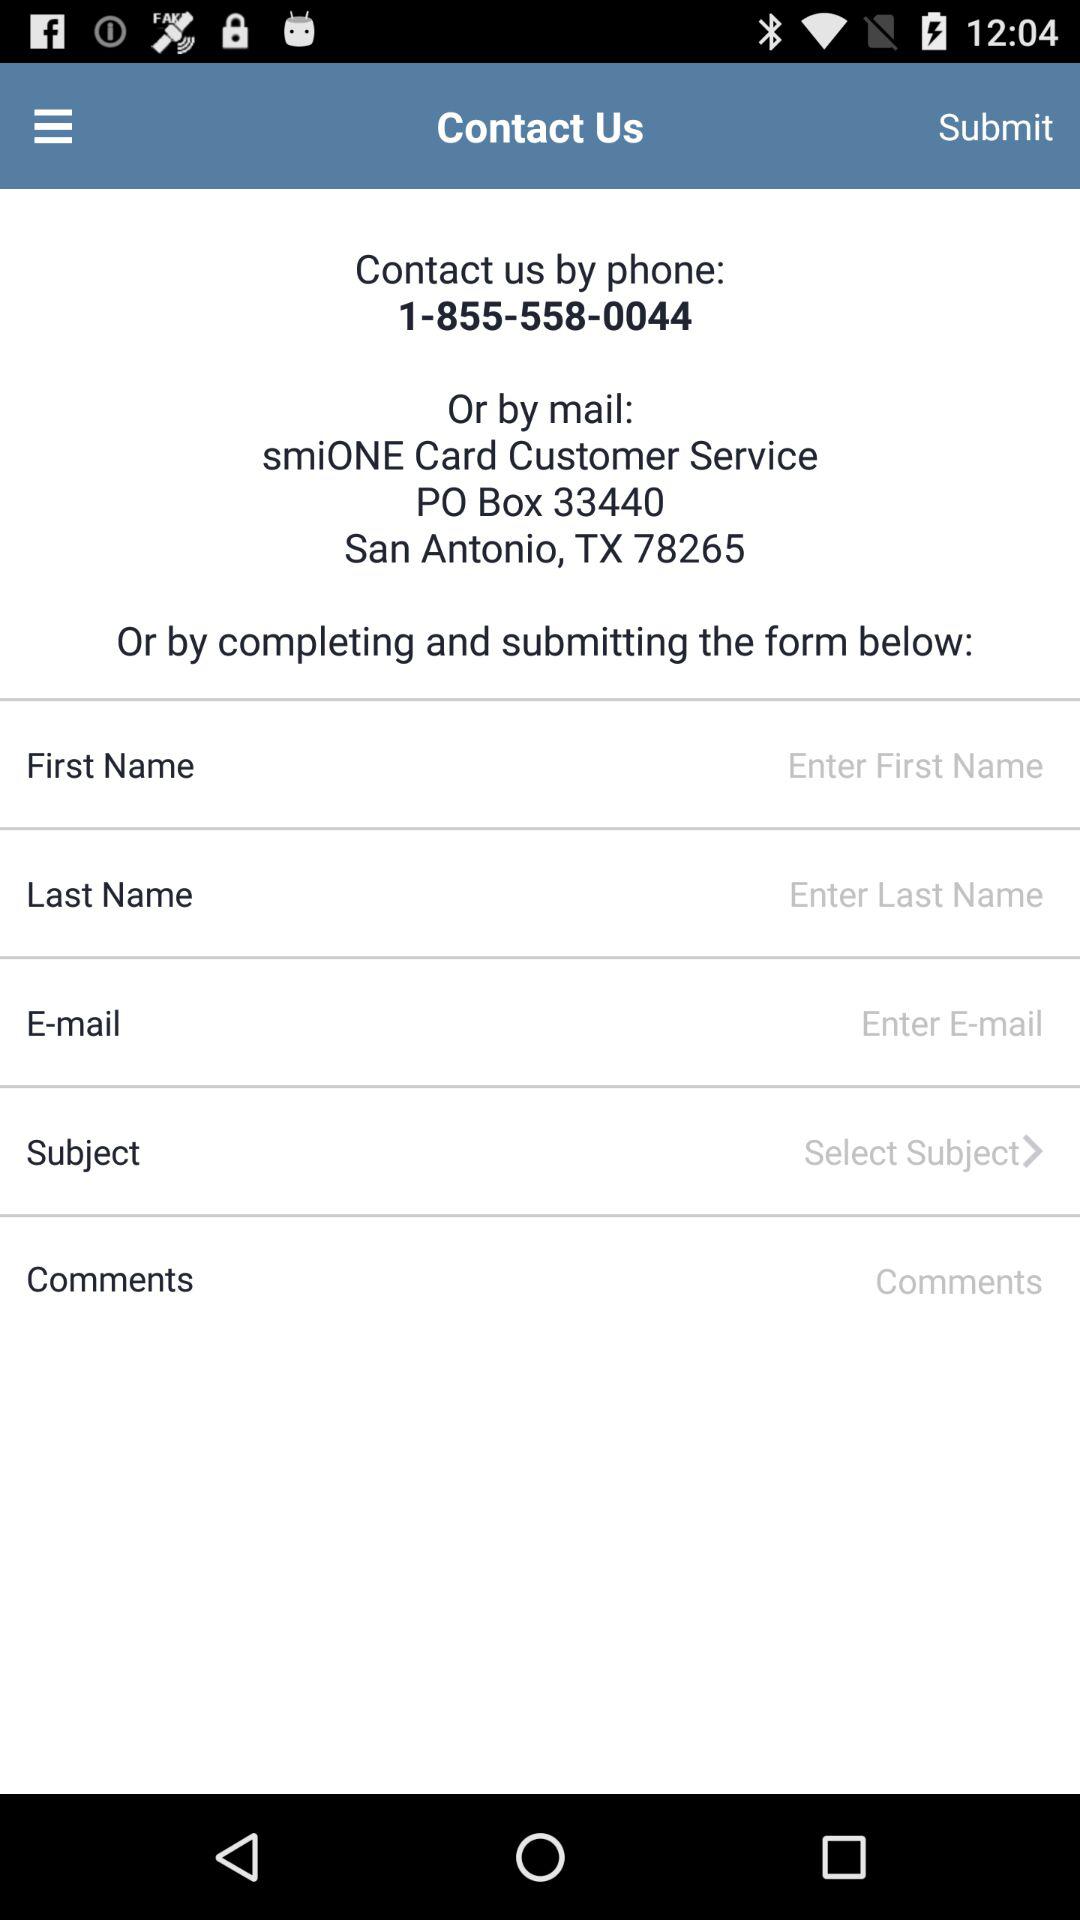 This screenshot has width=1080, height=1920. Describe the element at coordinates (636, 1280) in the screenshot. I see `type in comments` at that location.